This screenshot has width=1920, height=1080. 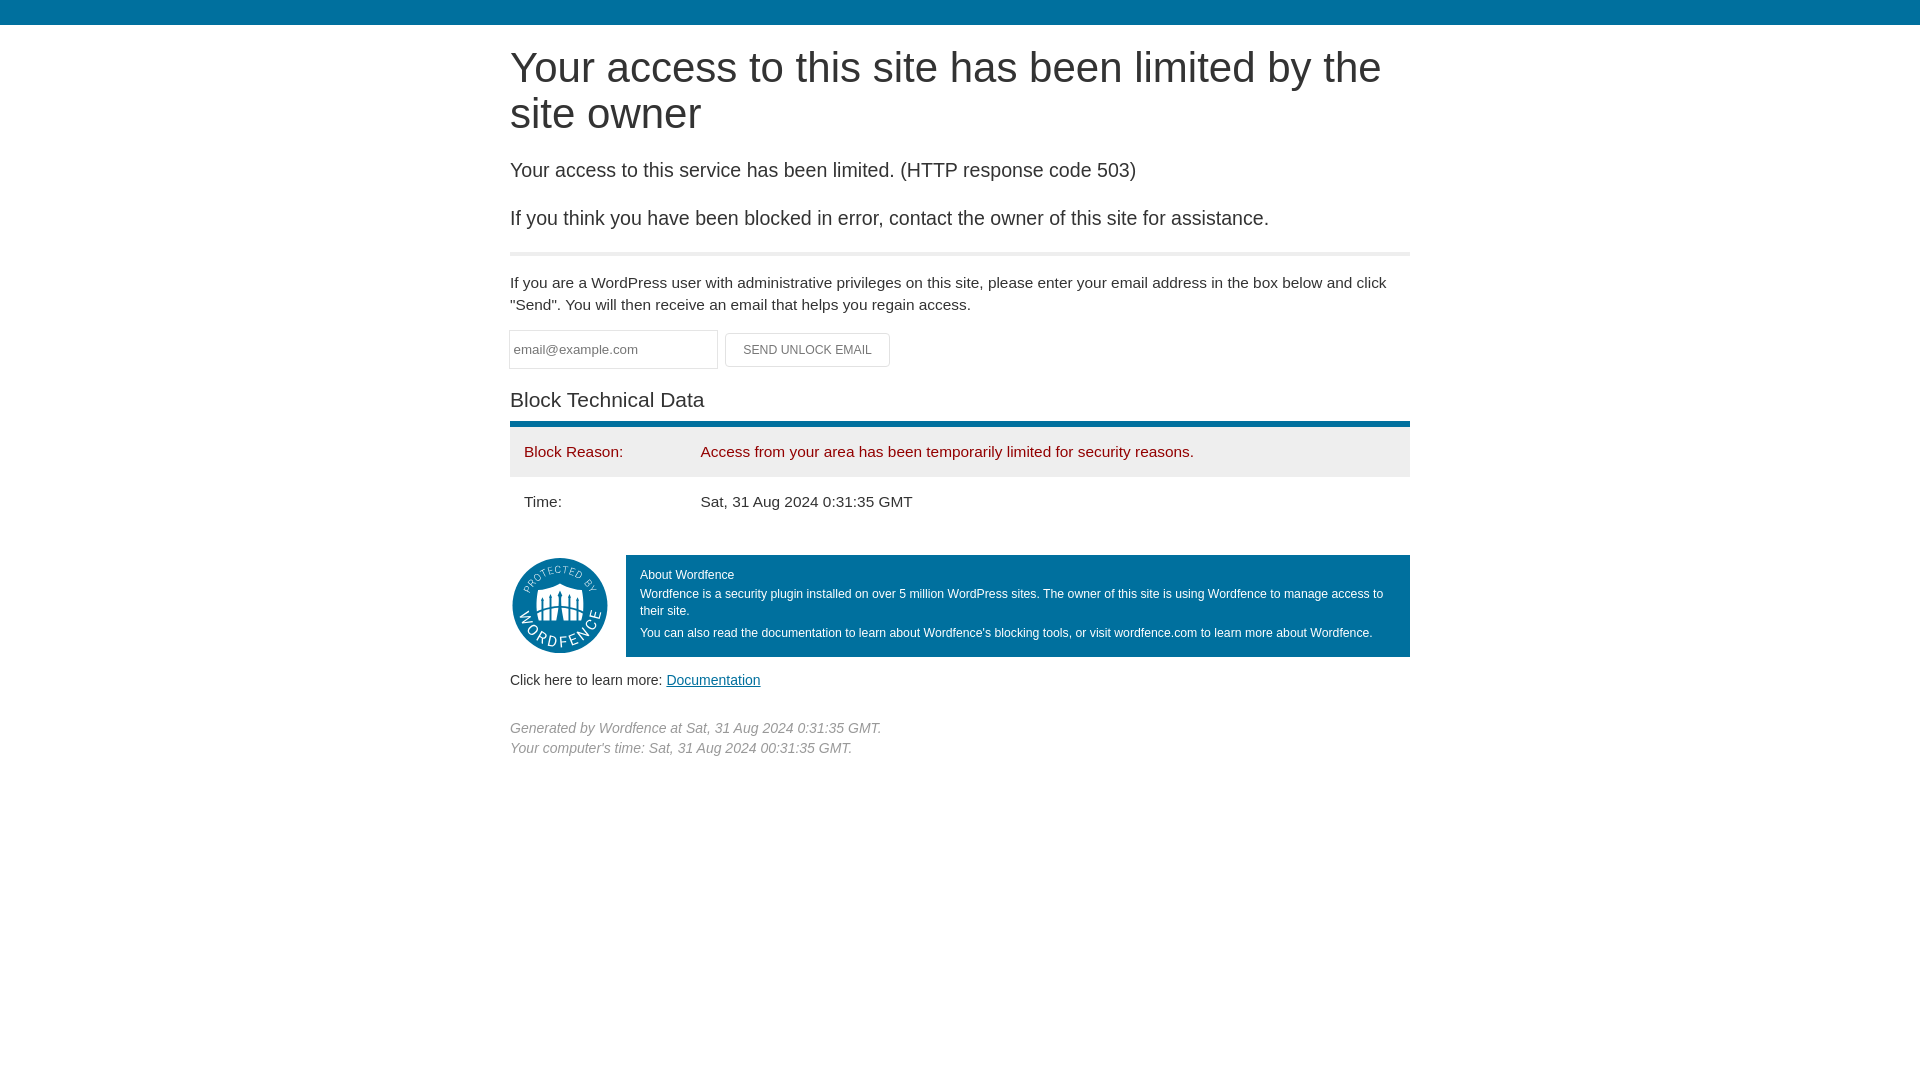 I want to click on Documentation, so click(x=713, y=679).